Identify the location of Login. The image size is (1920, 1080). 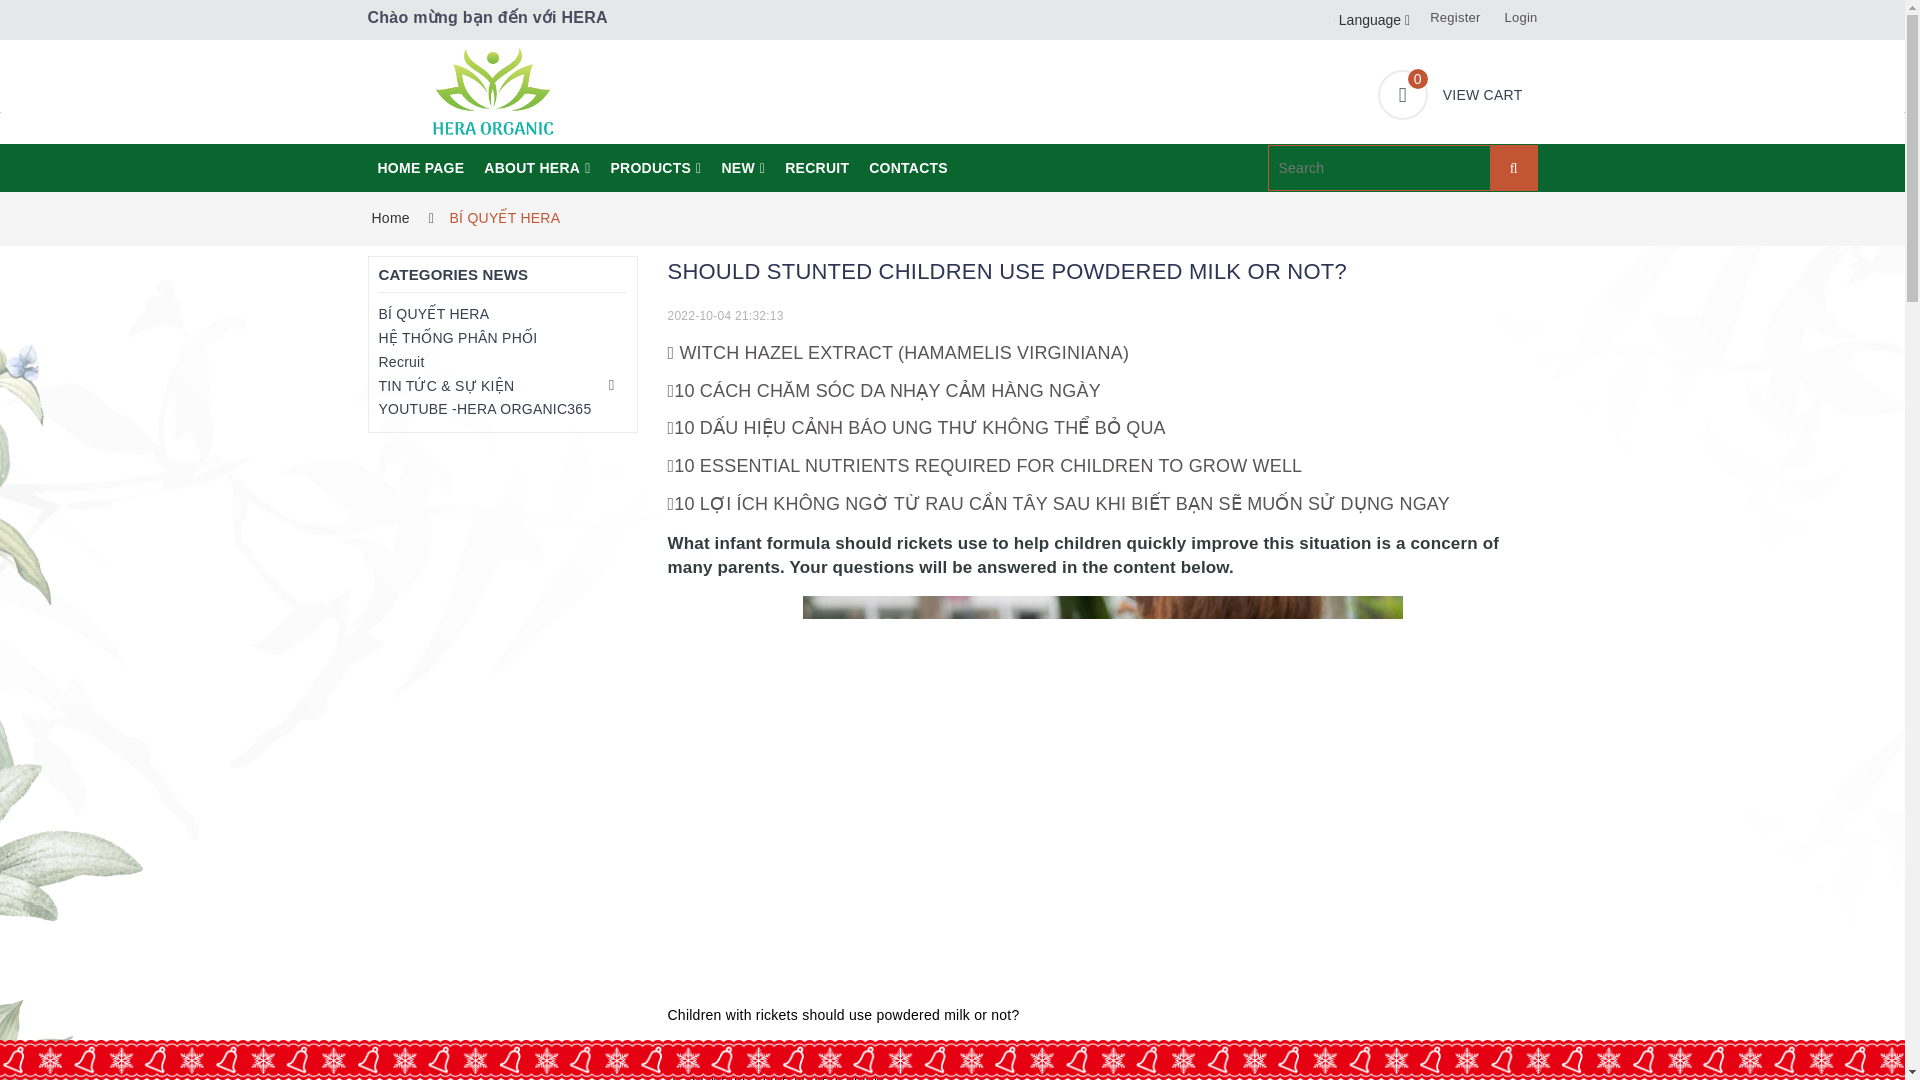
(1520, 16).